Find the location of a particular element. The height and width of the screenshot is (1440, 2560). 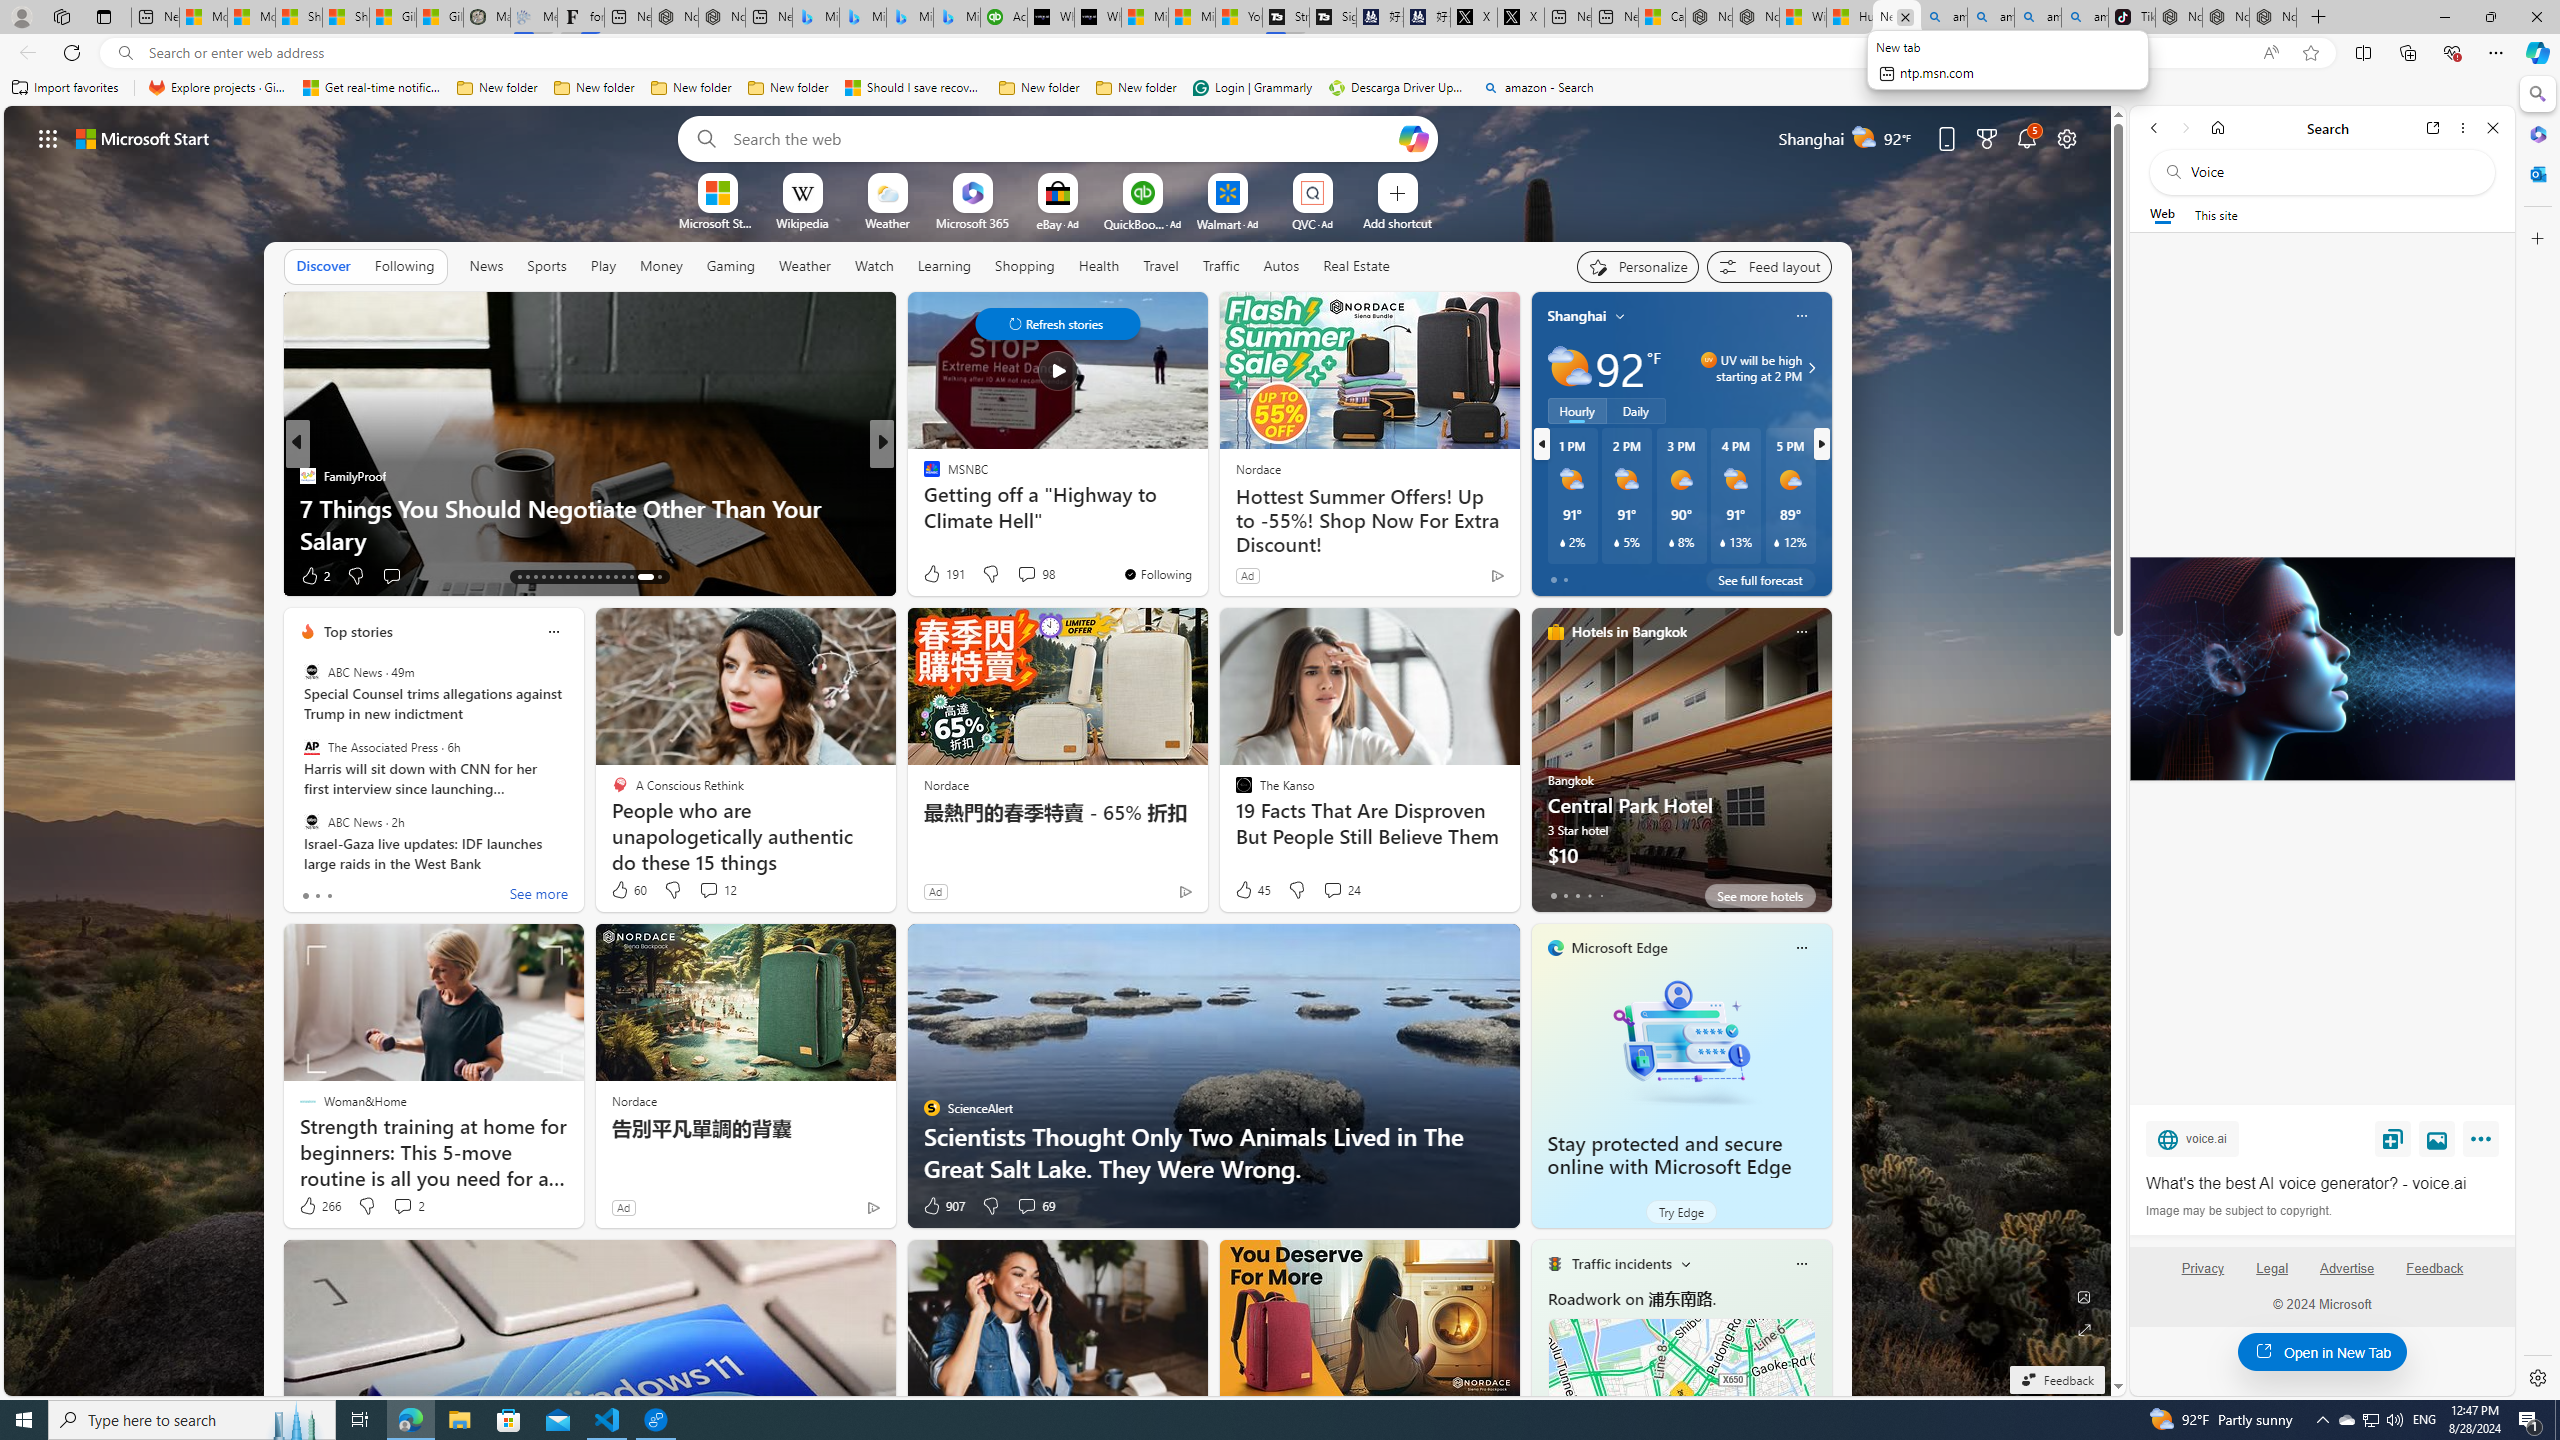

Open in New Tab is located at coordinates (2322, 1352).